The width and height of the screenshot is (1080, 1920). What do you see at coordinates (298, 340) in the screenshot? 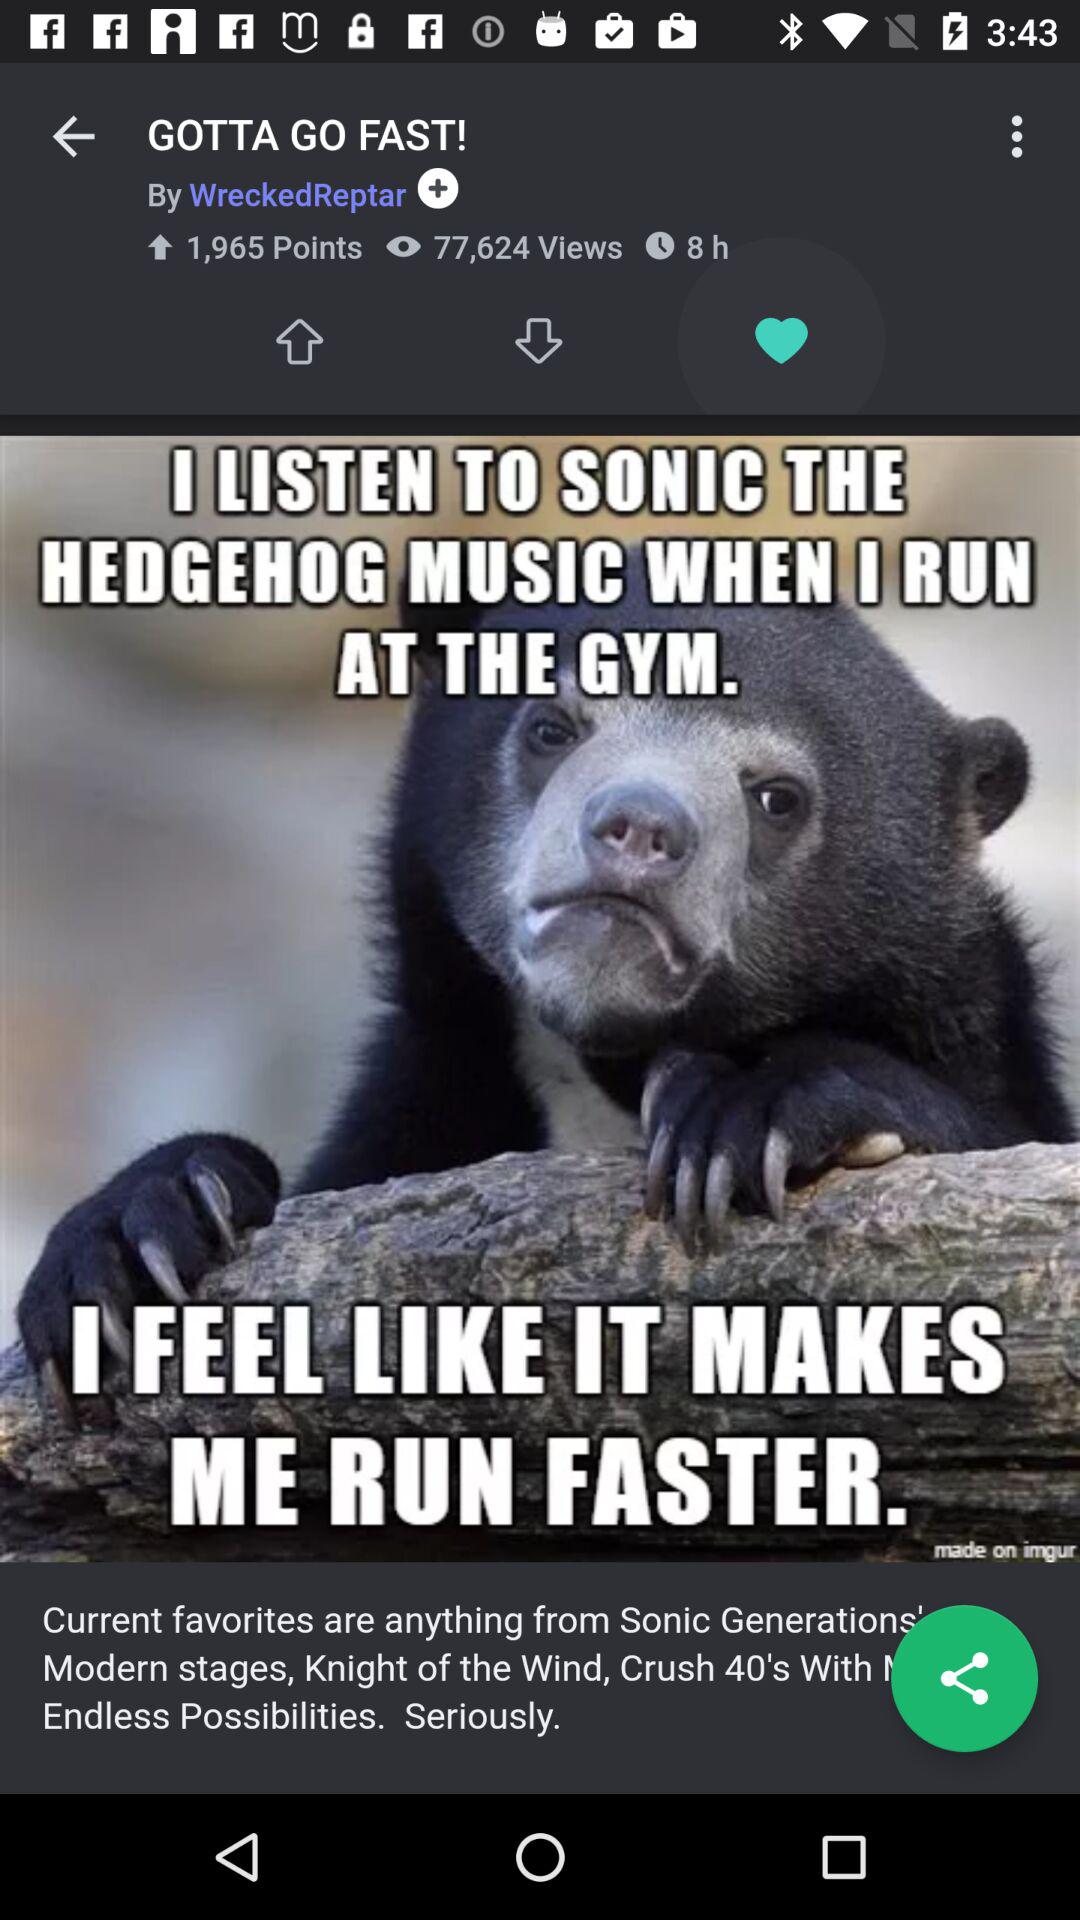
I see `upvote` at bounding box center [298, 340].